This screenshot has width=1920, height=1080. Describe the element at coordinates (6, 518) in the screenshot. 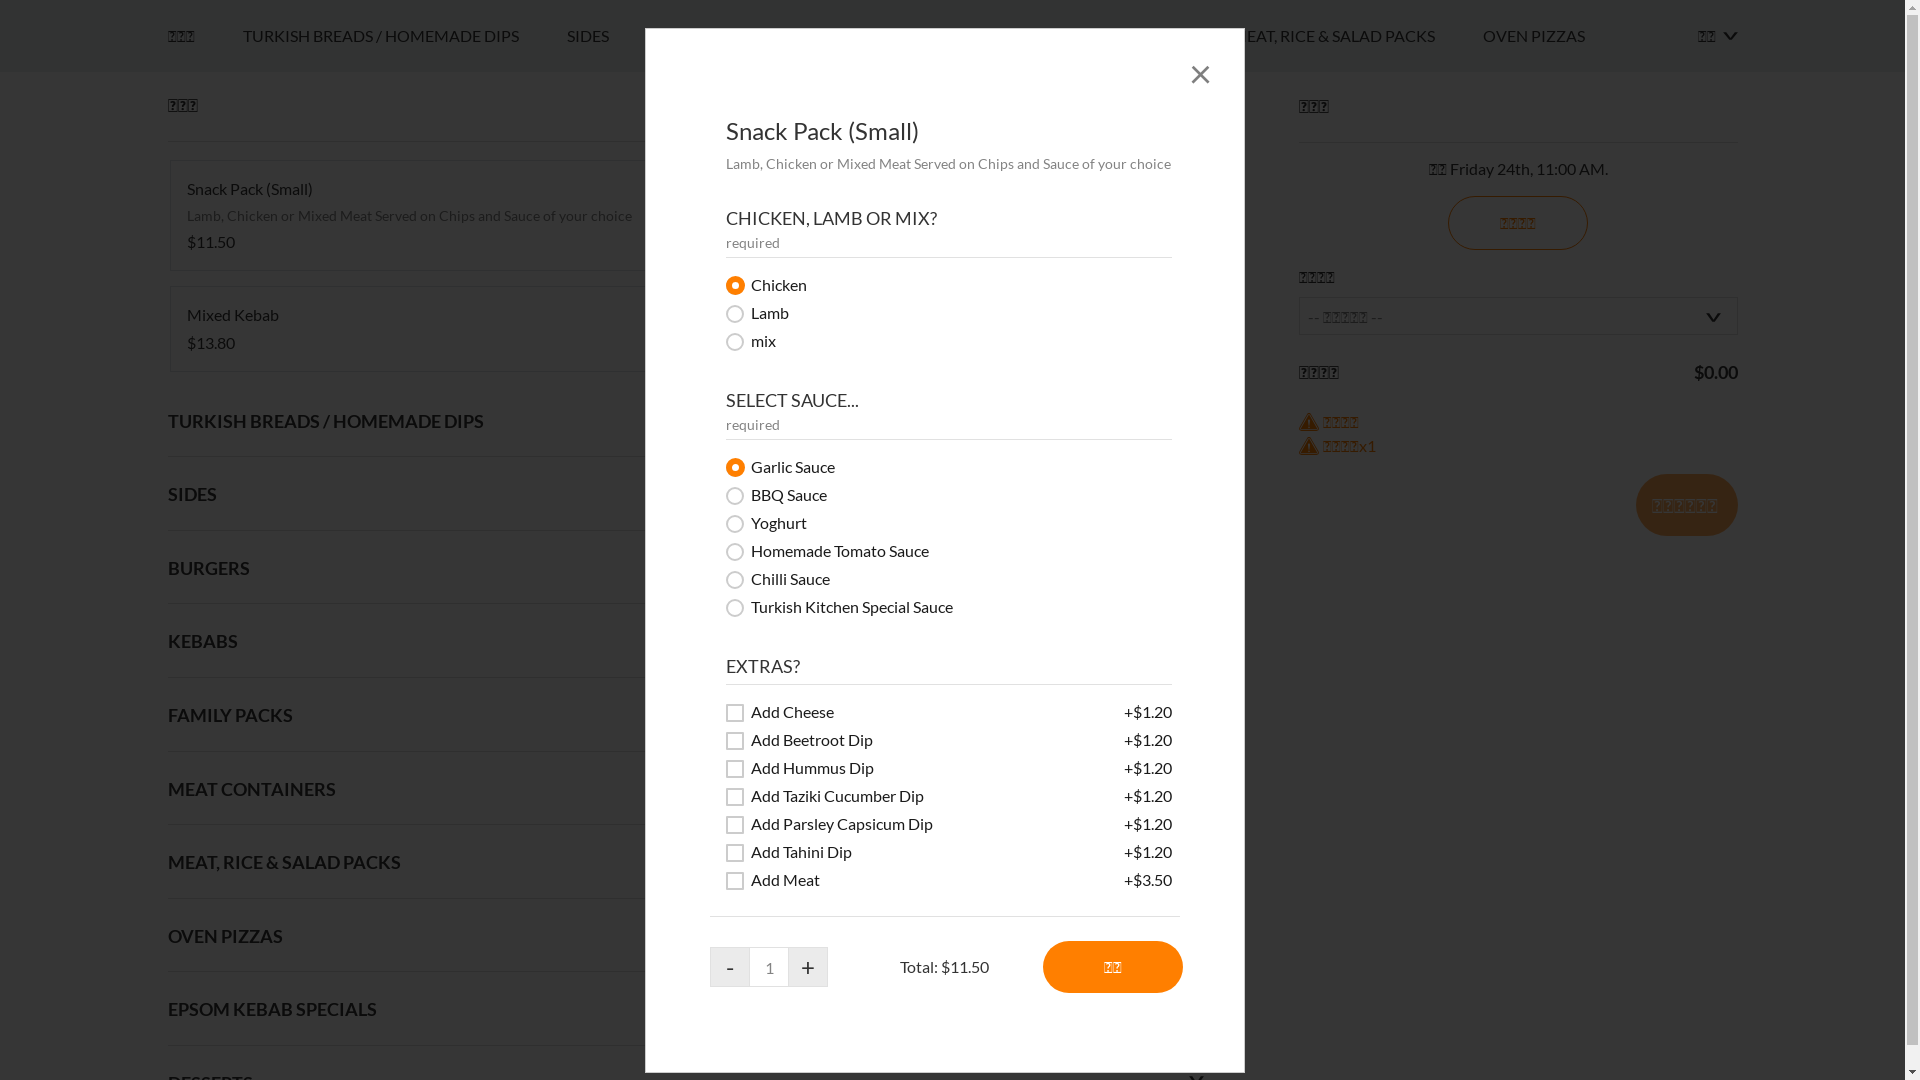

I see `401114` at that location.